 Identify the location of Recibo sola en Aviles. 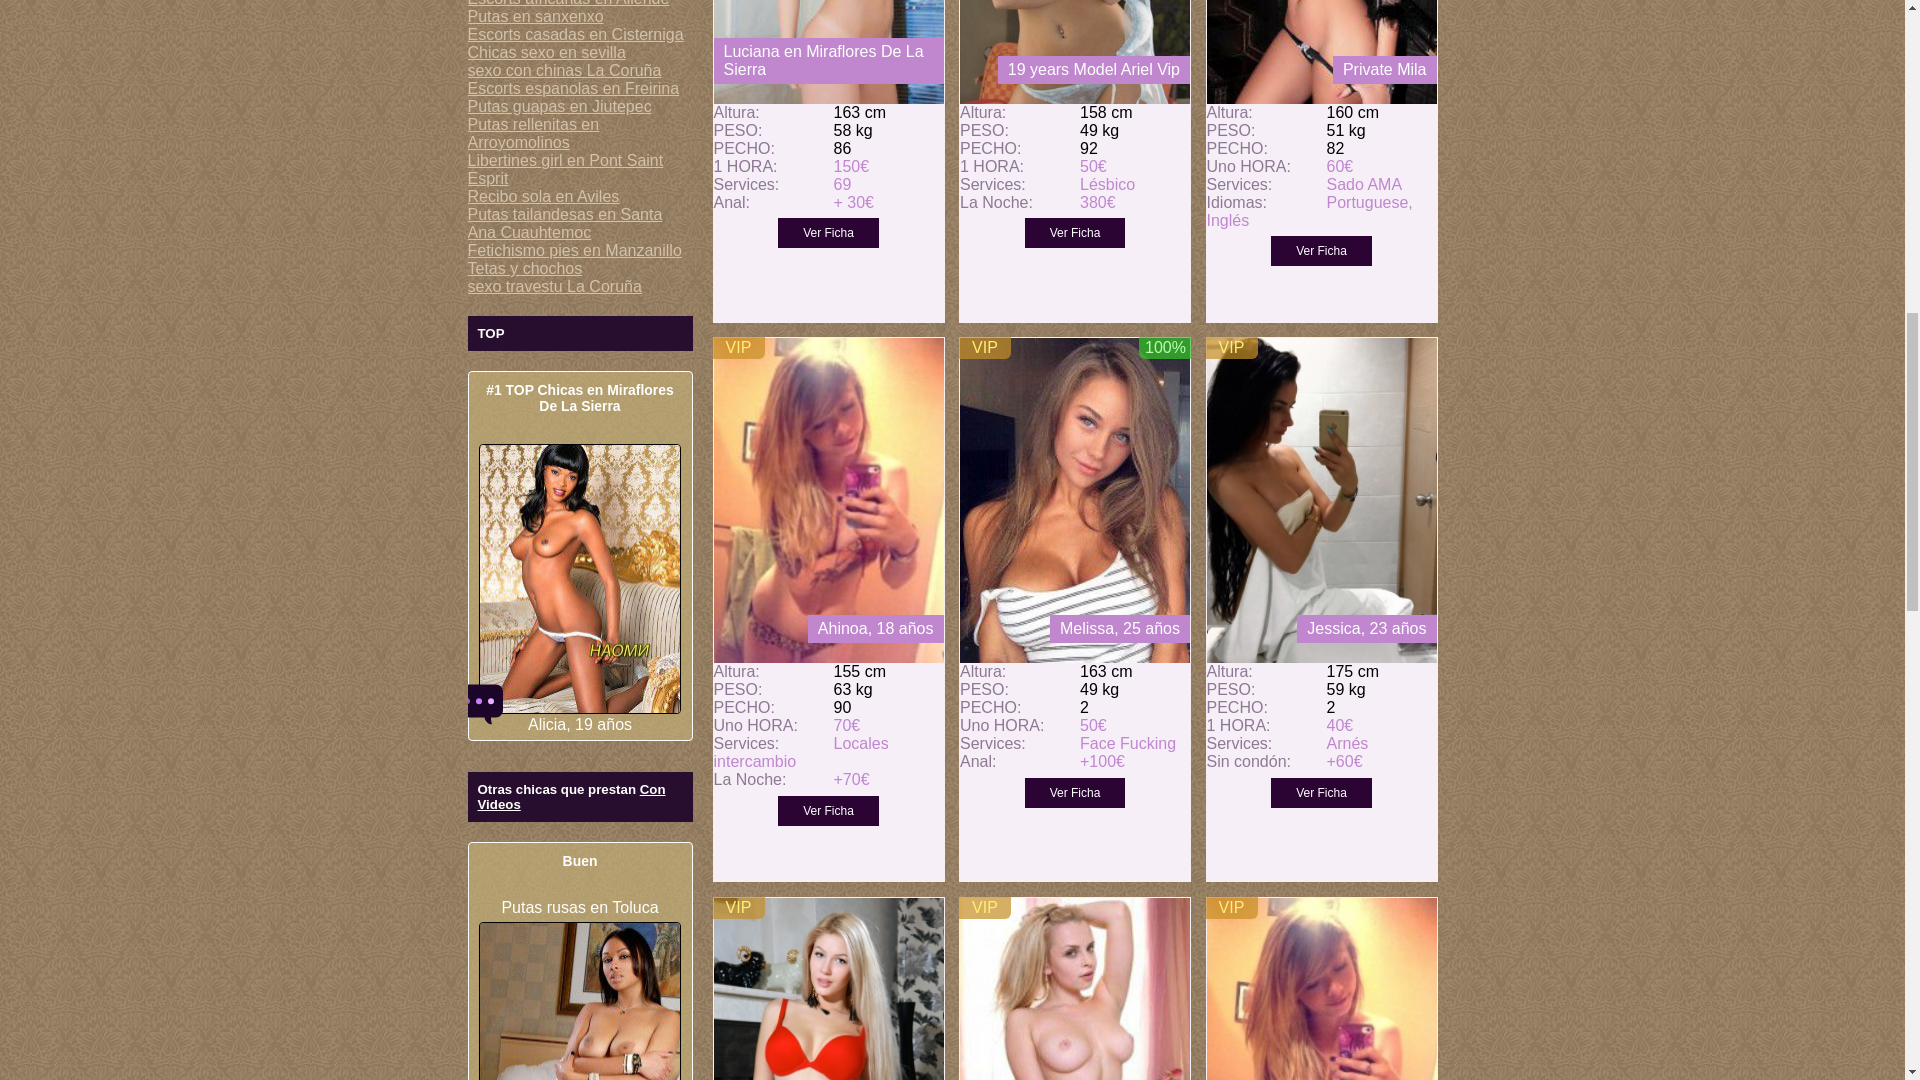
(544, 196).